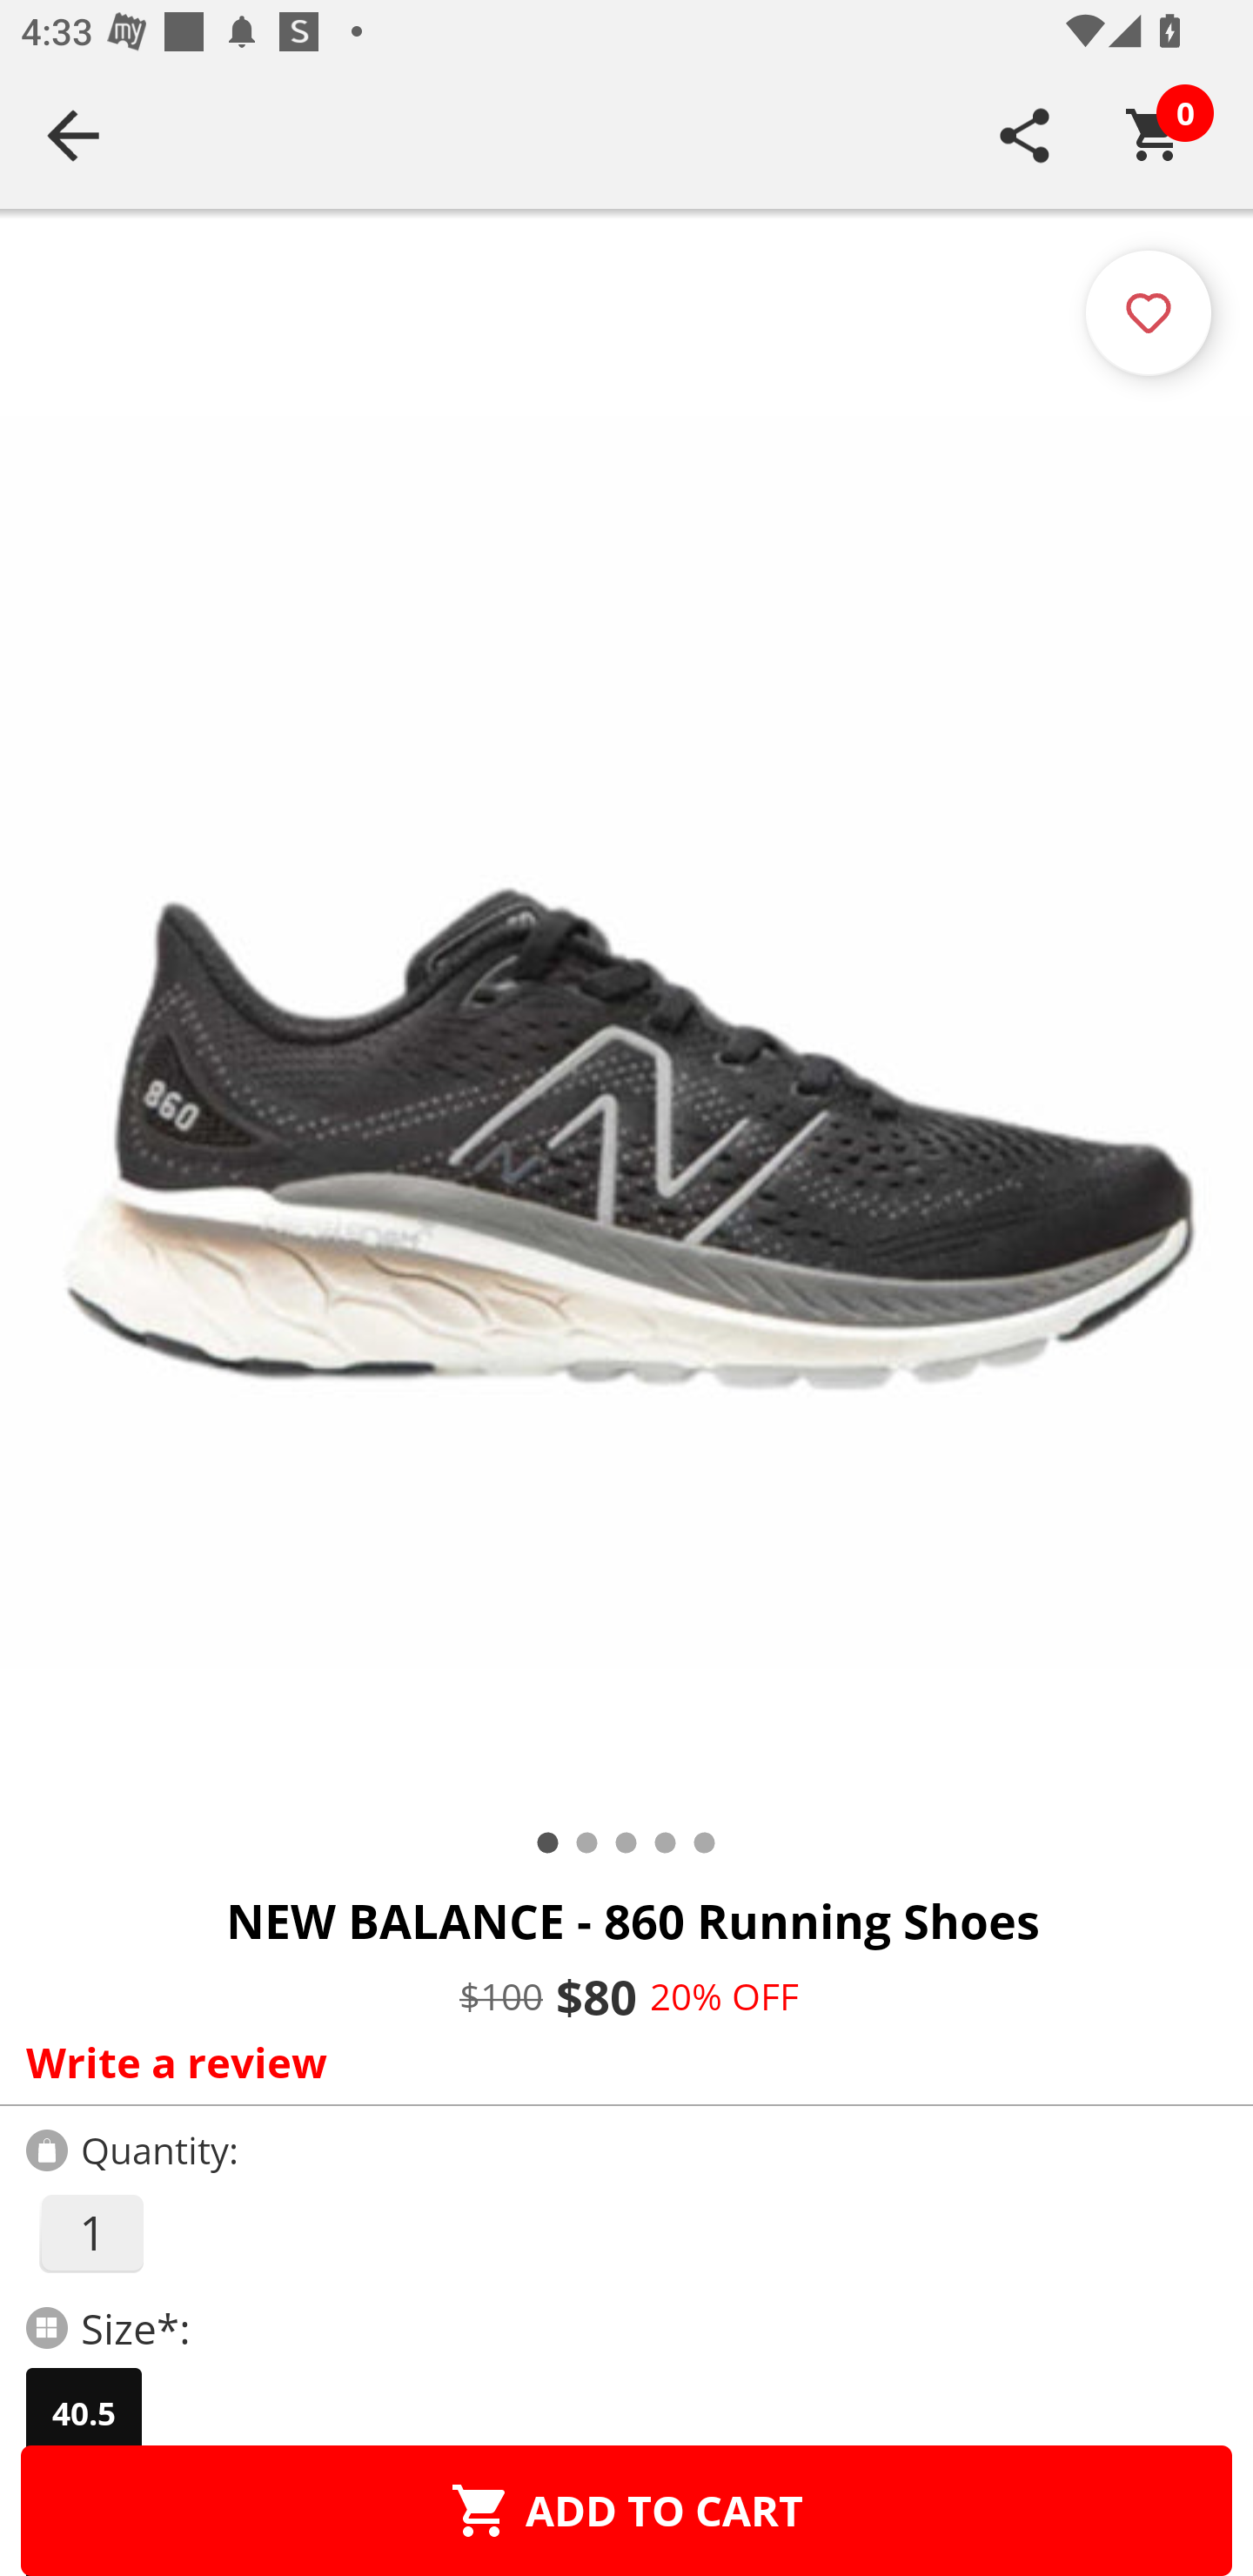 The image size is (1253, 2576). What do you see at coordinates (1155, 135) in the screenshot?
I see `Cart` at bounding box center [1155, 135].